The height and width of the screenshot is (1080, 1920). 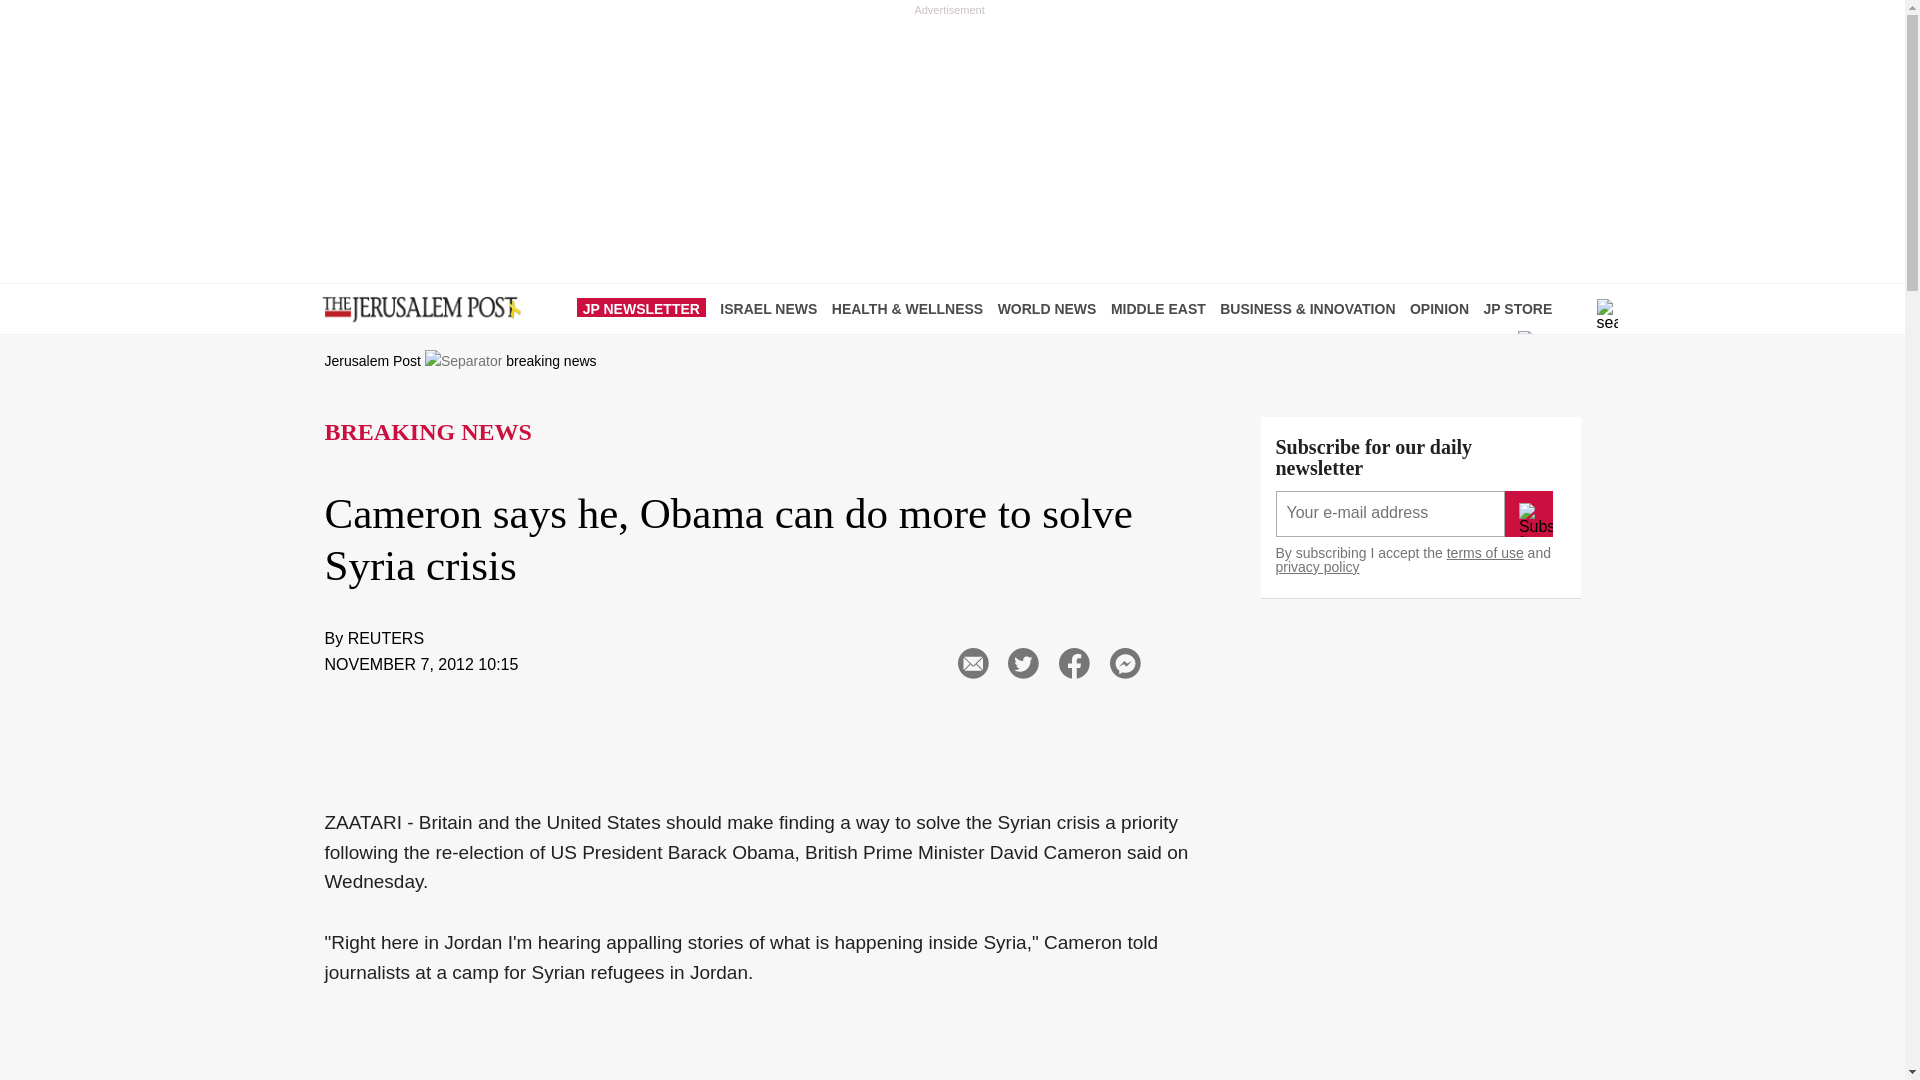 What do you see at coordinates (550, 361) in the screenshot?
I see `breaking news` at bounding box center [550, 361].